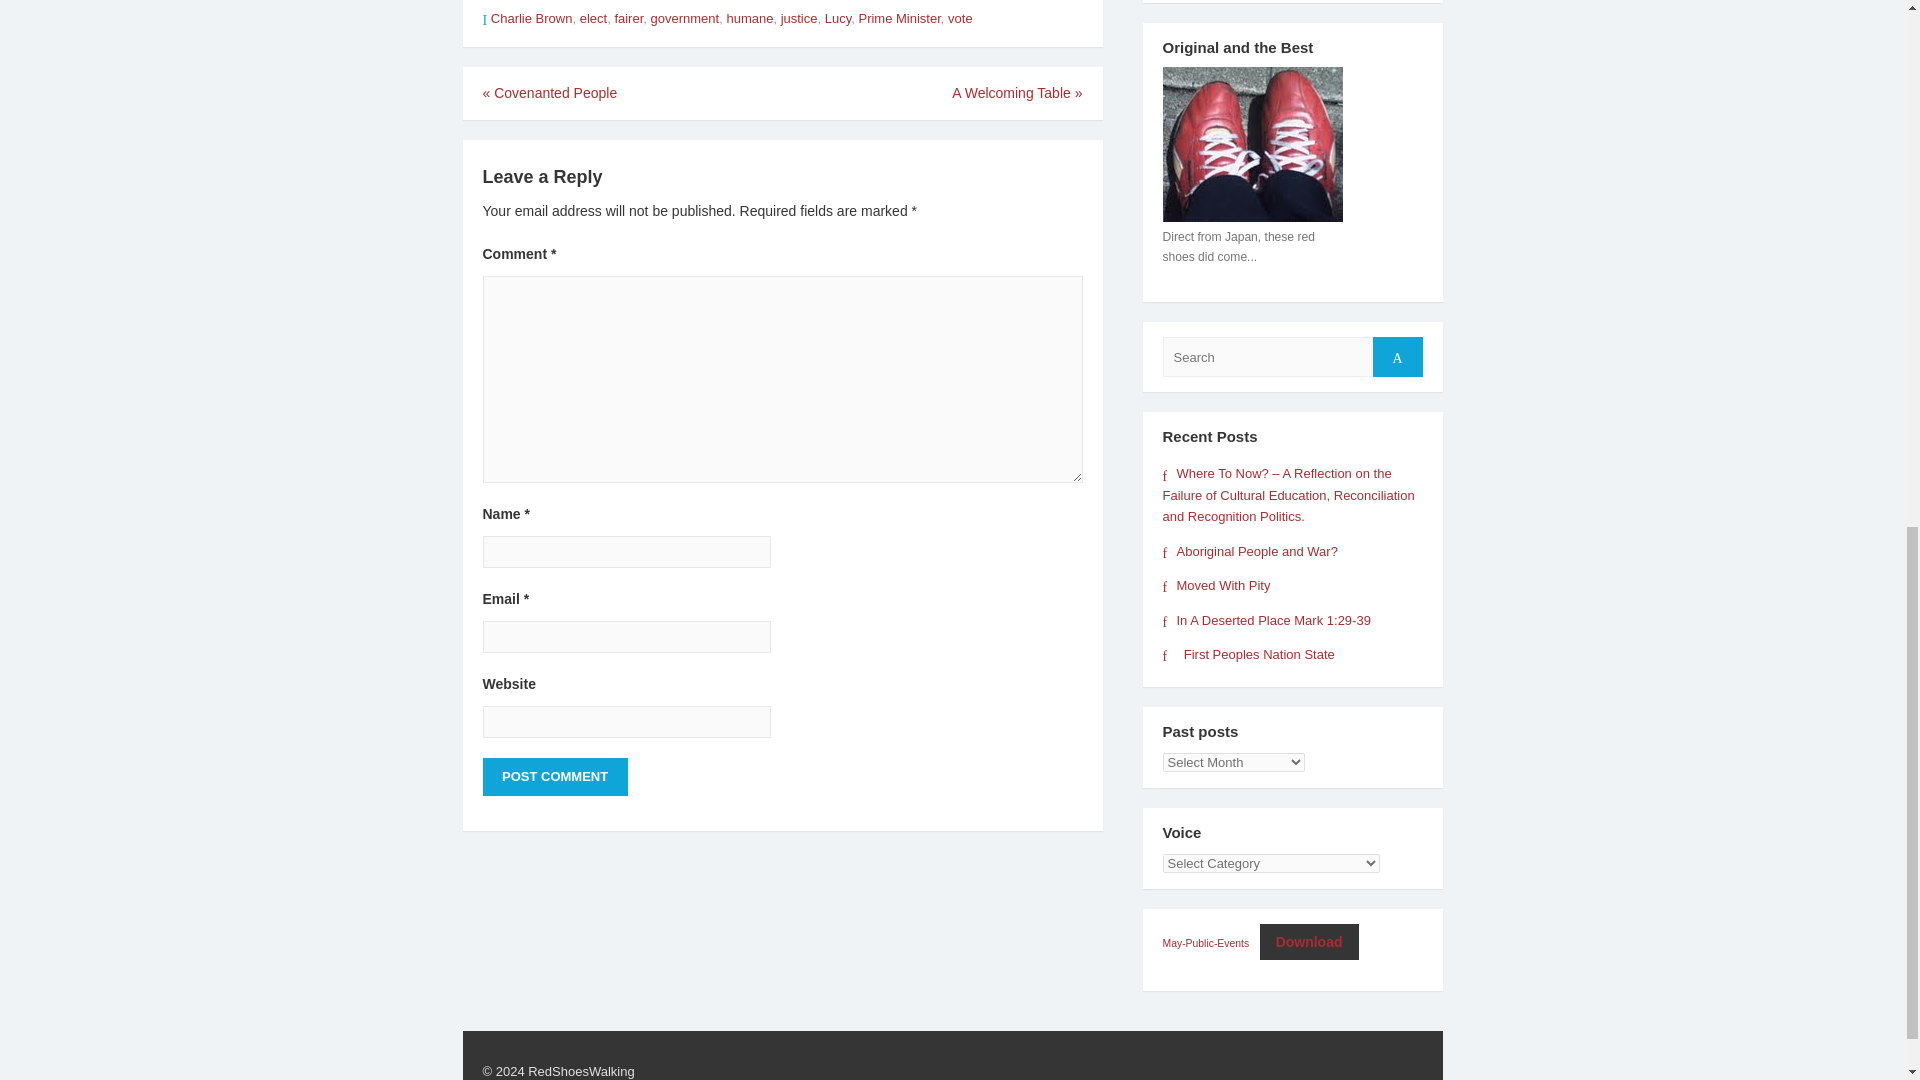 The width and height of the screenshot is (1920, 1080). What do you see at coordinates (554, 776) in the screenshot?
I see `Post Comment` at bounding box center [554, 776].